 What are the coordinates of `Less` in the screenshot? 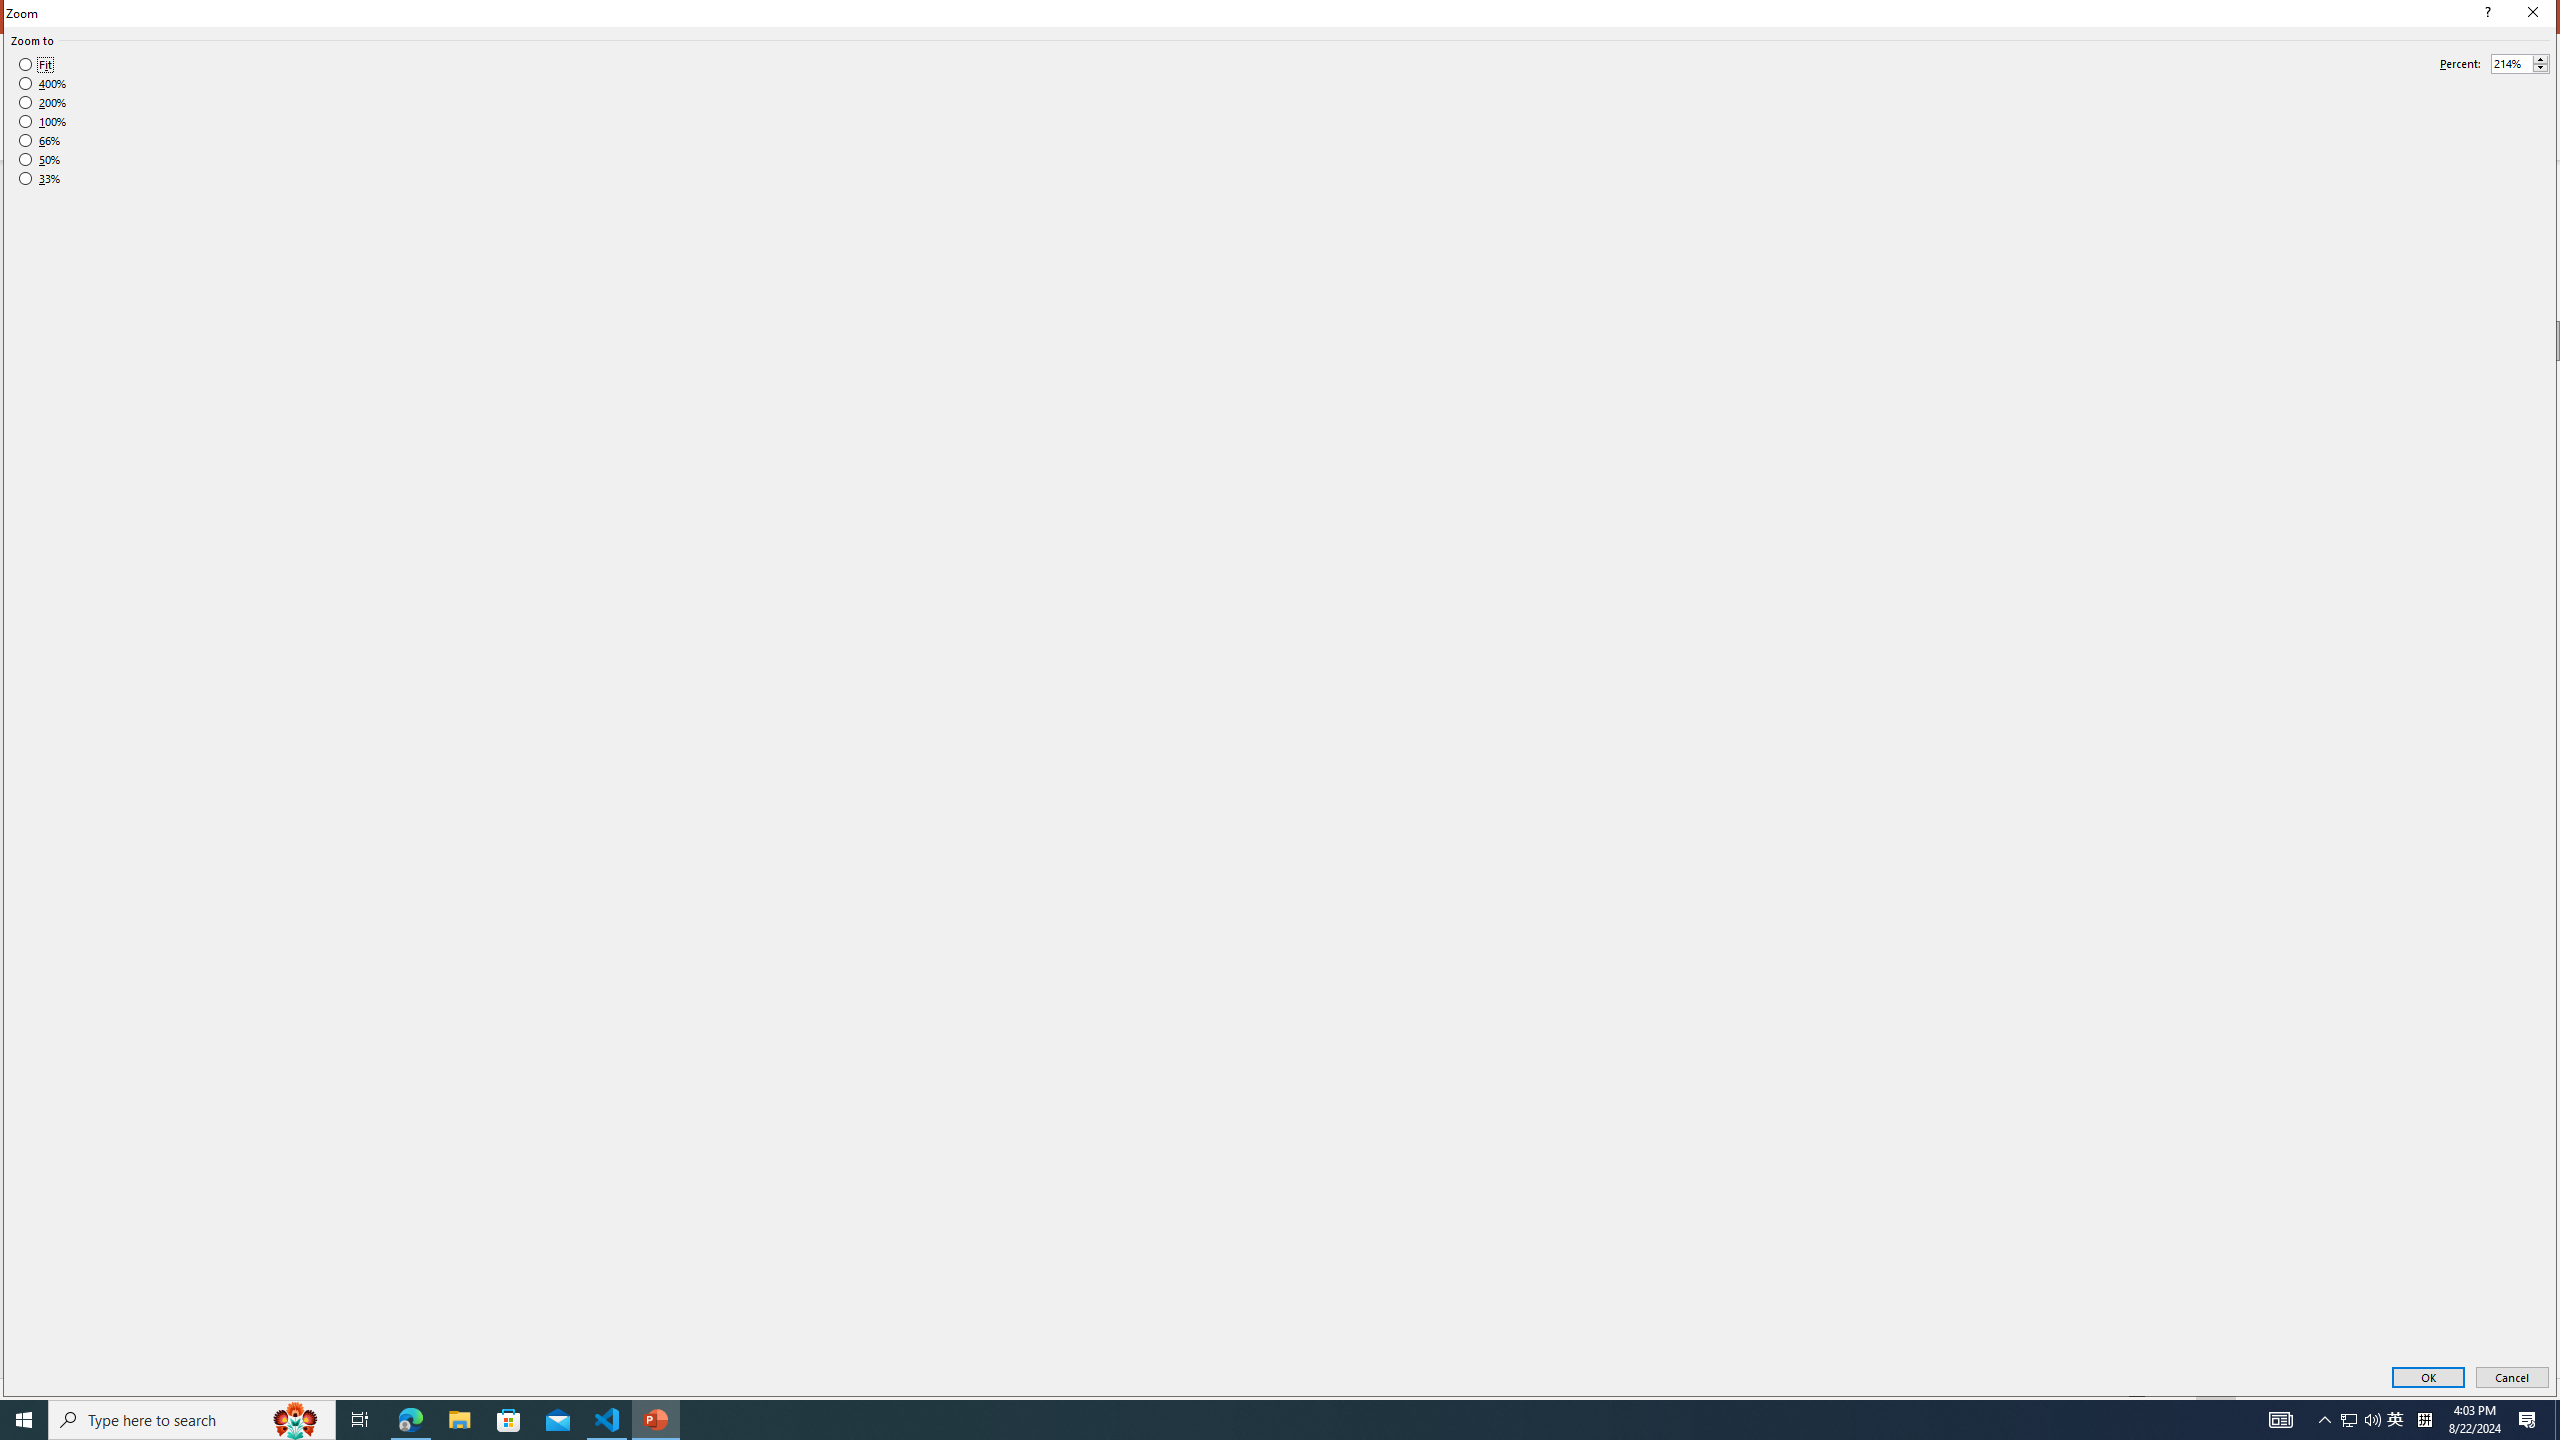 It's located at (2540, 68).